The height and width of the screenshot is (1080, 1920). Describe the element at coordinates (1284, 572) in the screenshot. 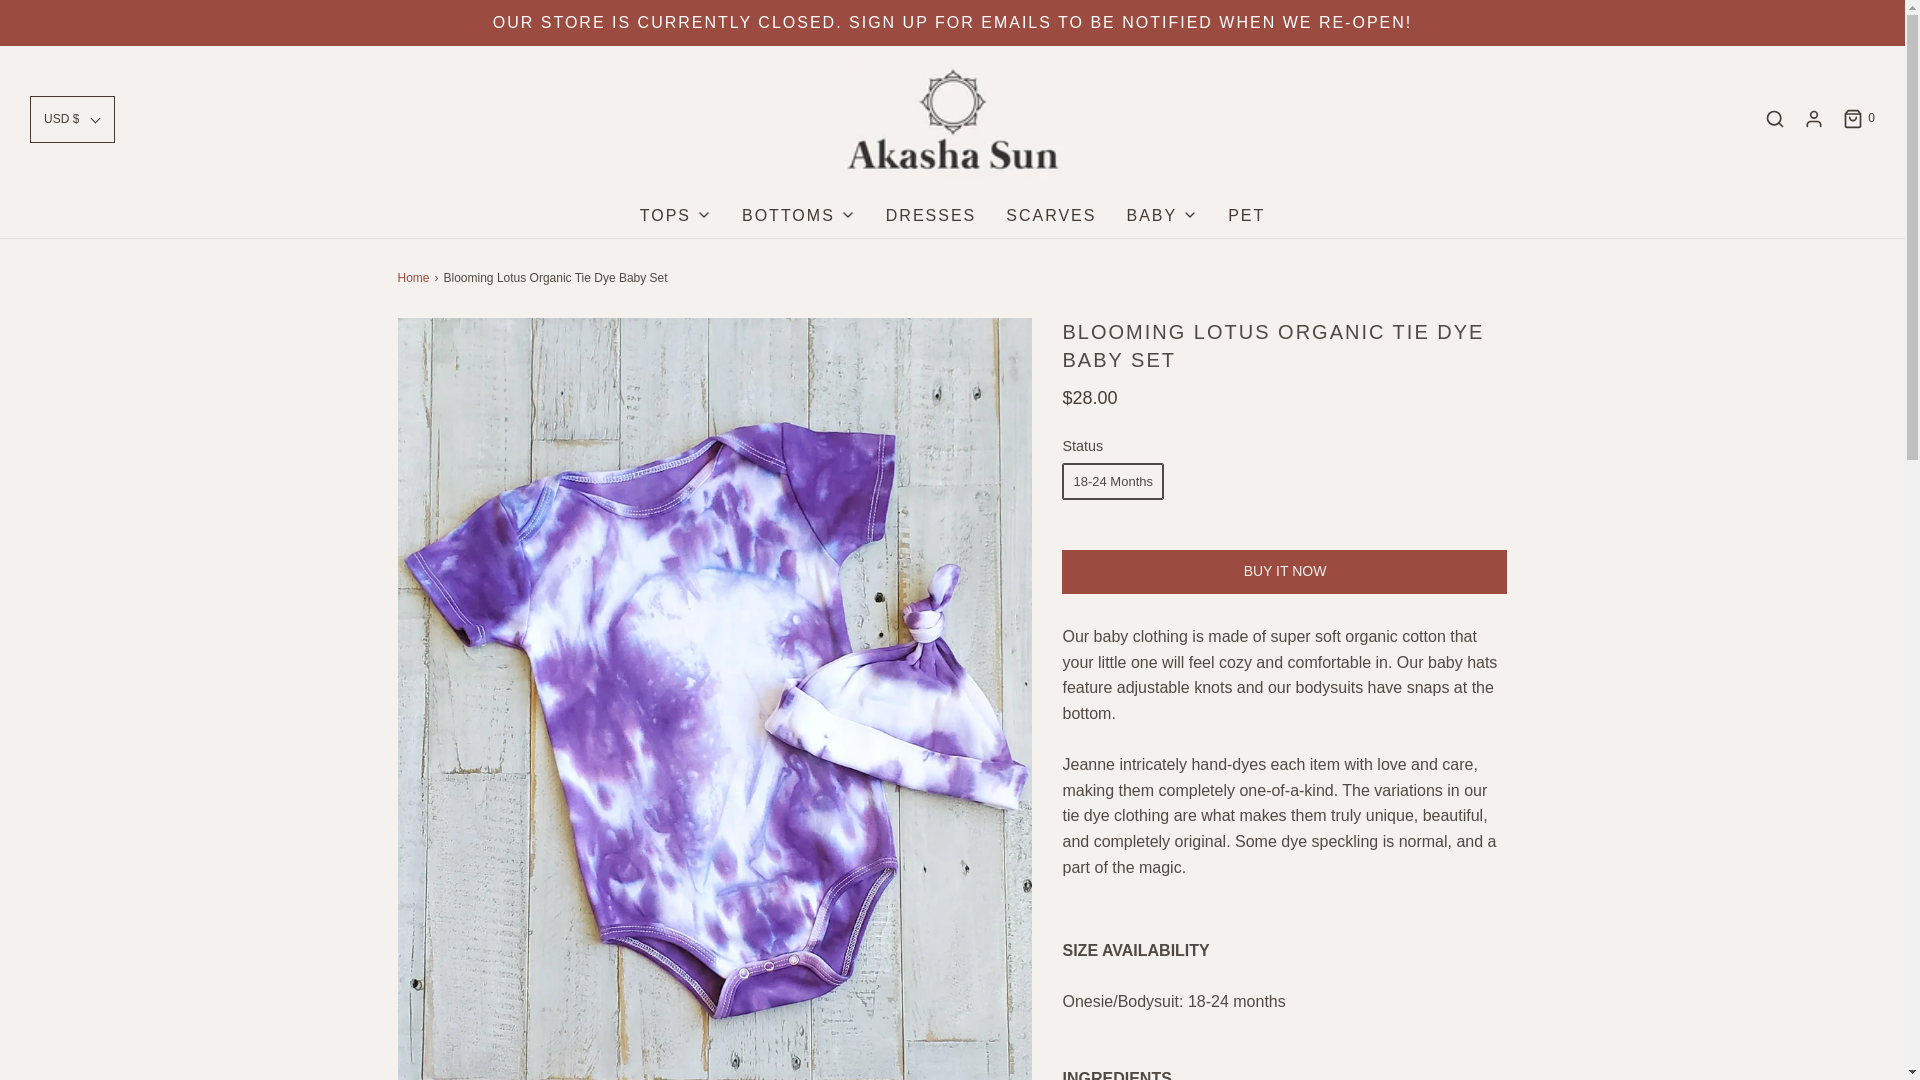

I see `BUY IT NOW` at that location.